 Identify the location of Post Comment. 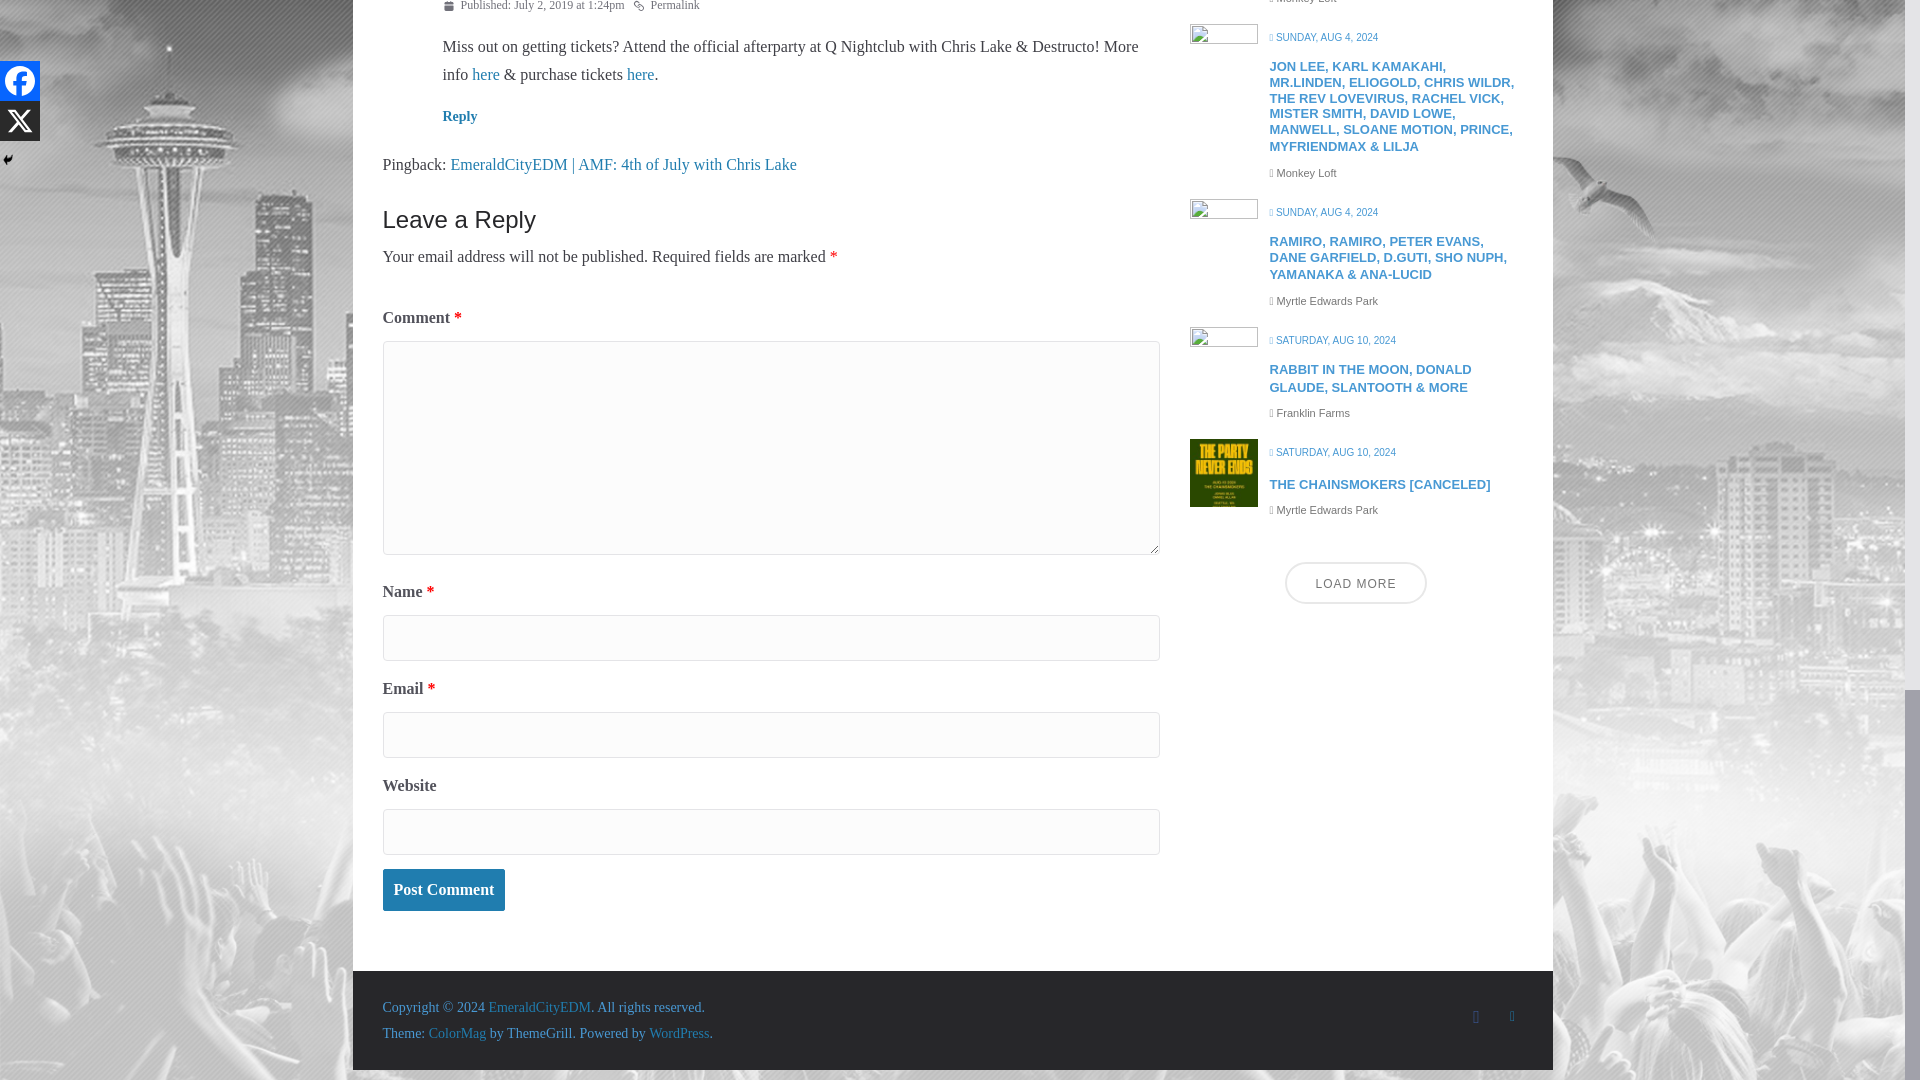
(443, 890).